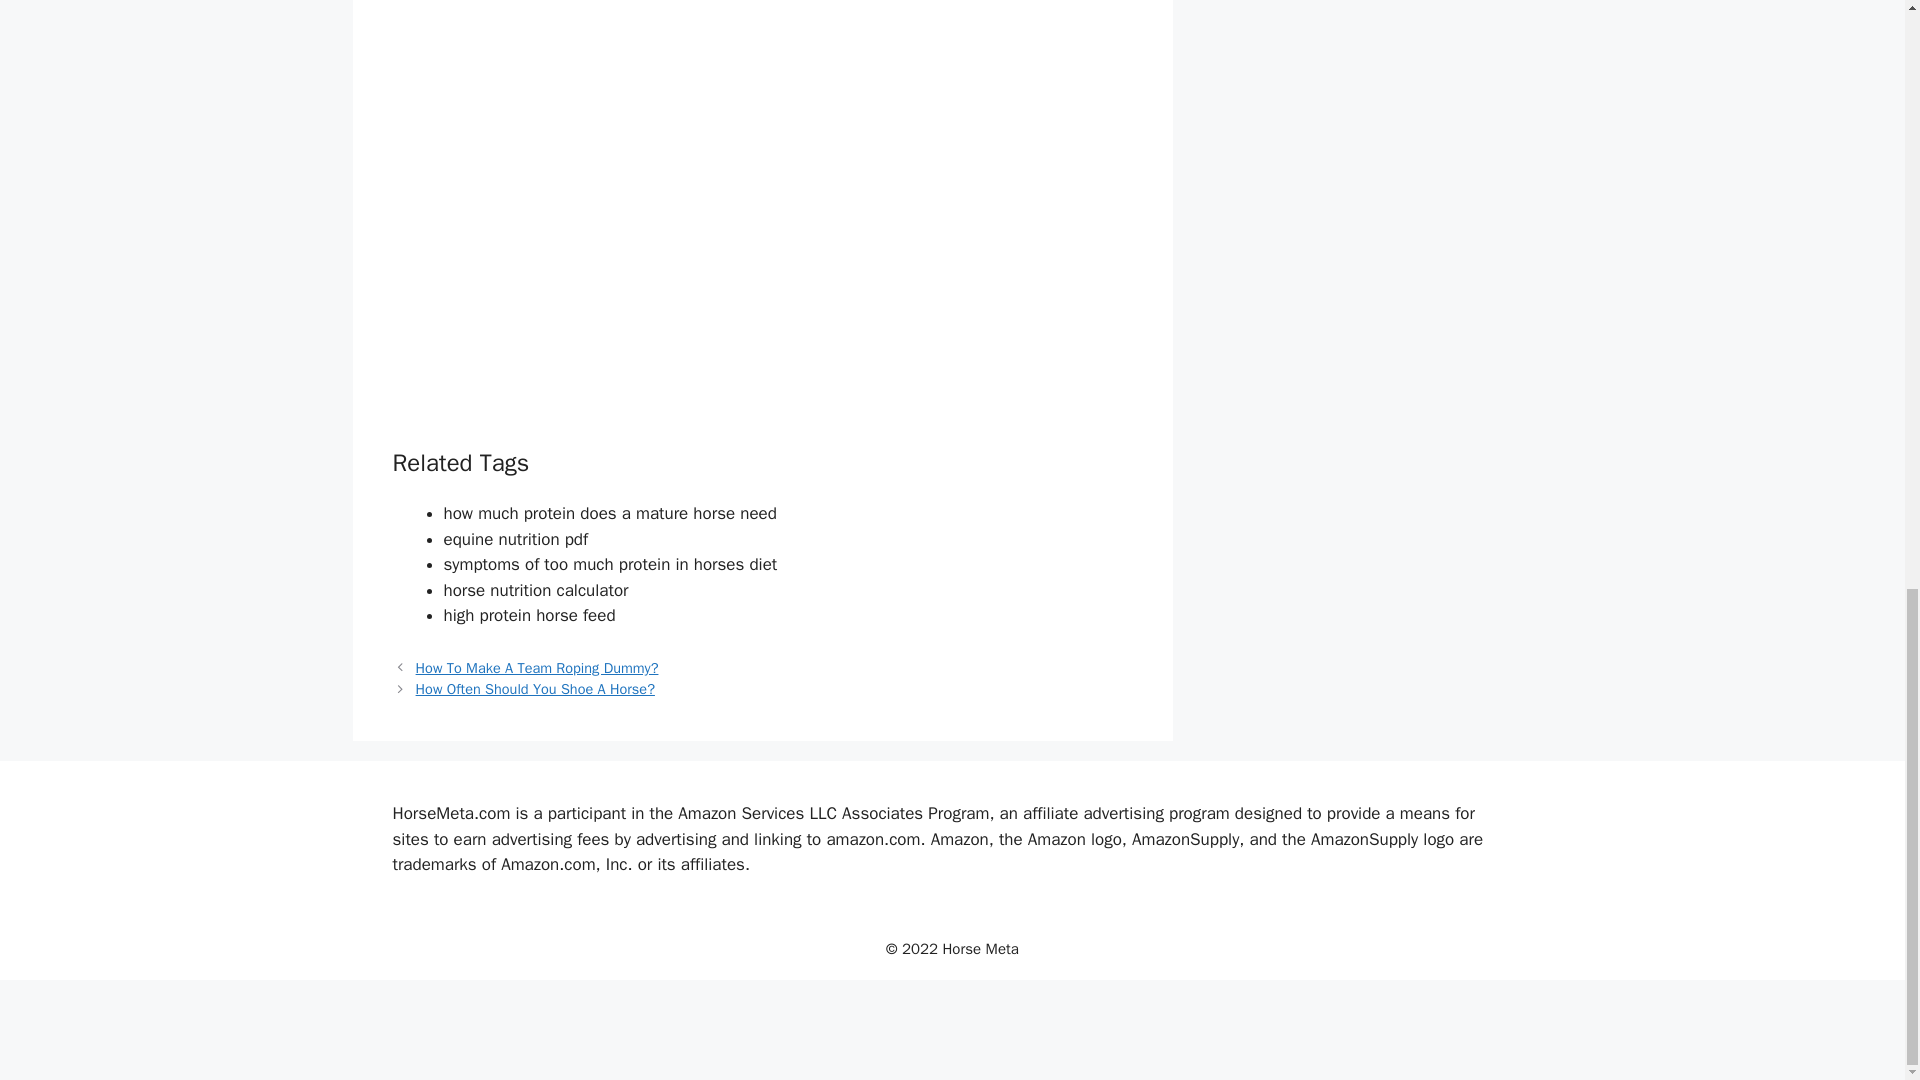 This screenshot has height=1080, width=1920. What do you see at coordinates (537, 668) in the screenshot?
I see `How To Make A Team Roping Dummy?` at bounding box center [537, 668].